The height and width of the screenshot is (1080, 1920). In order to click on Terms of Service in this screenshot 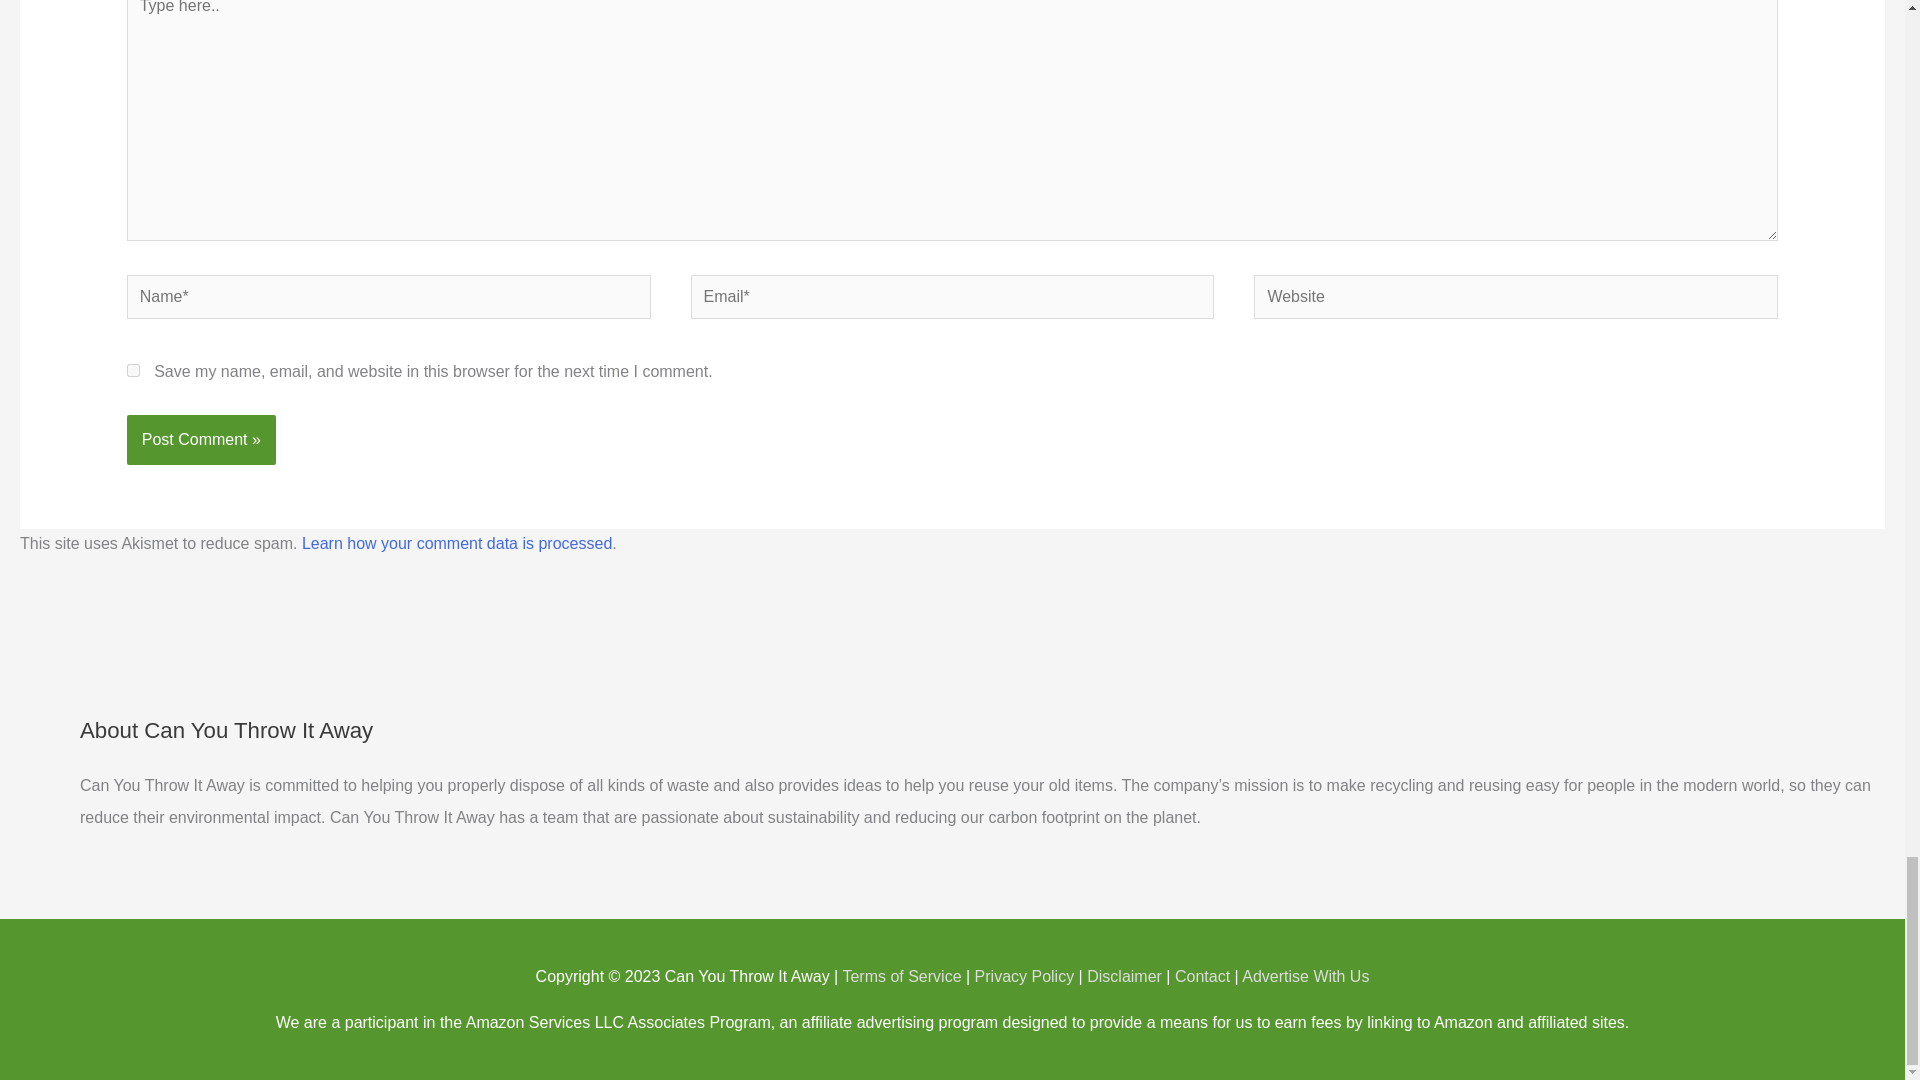, I will do `click(902, 976)`.